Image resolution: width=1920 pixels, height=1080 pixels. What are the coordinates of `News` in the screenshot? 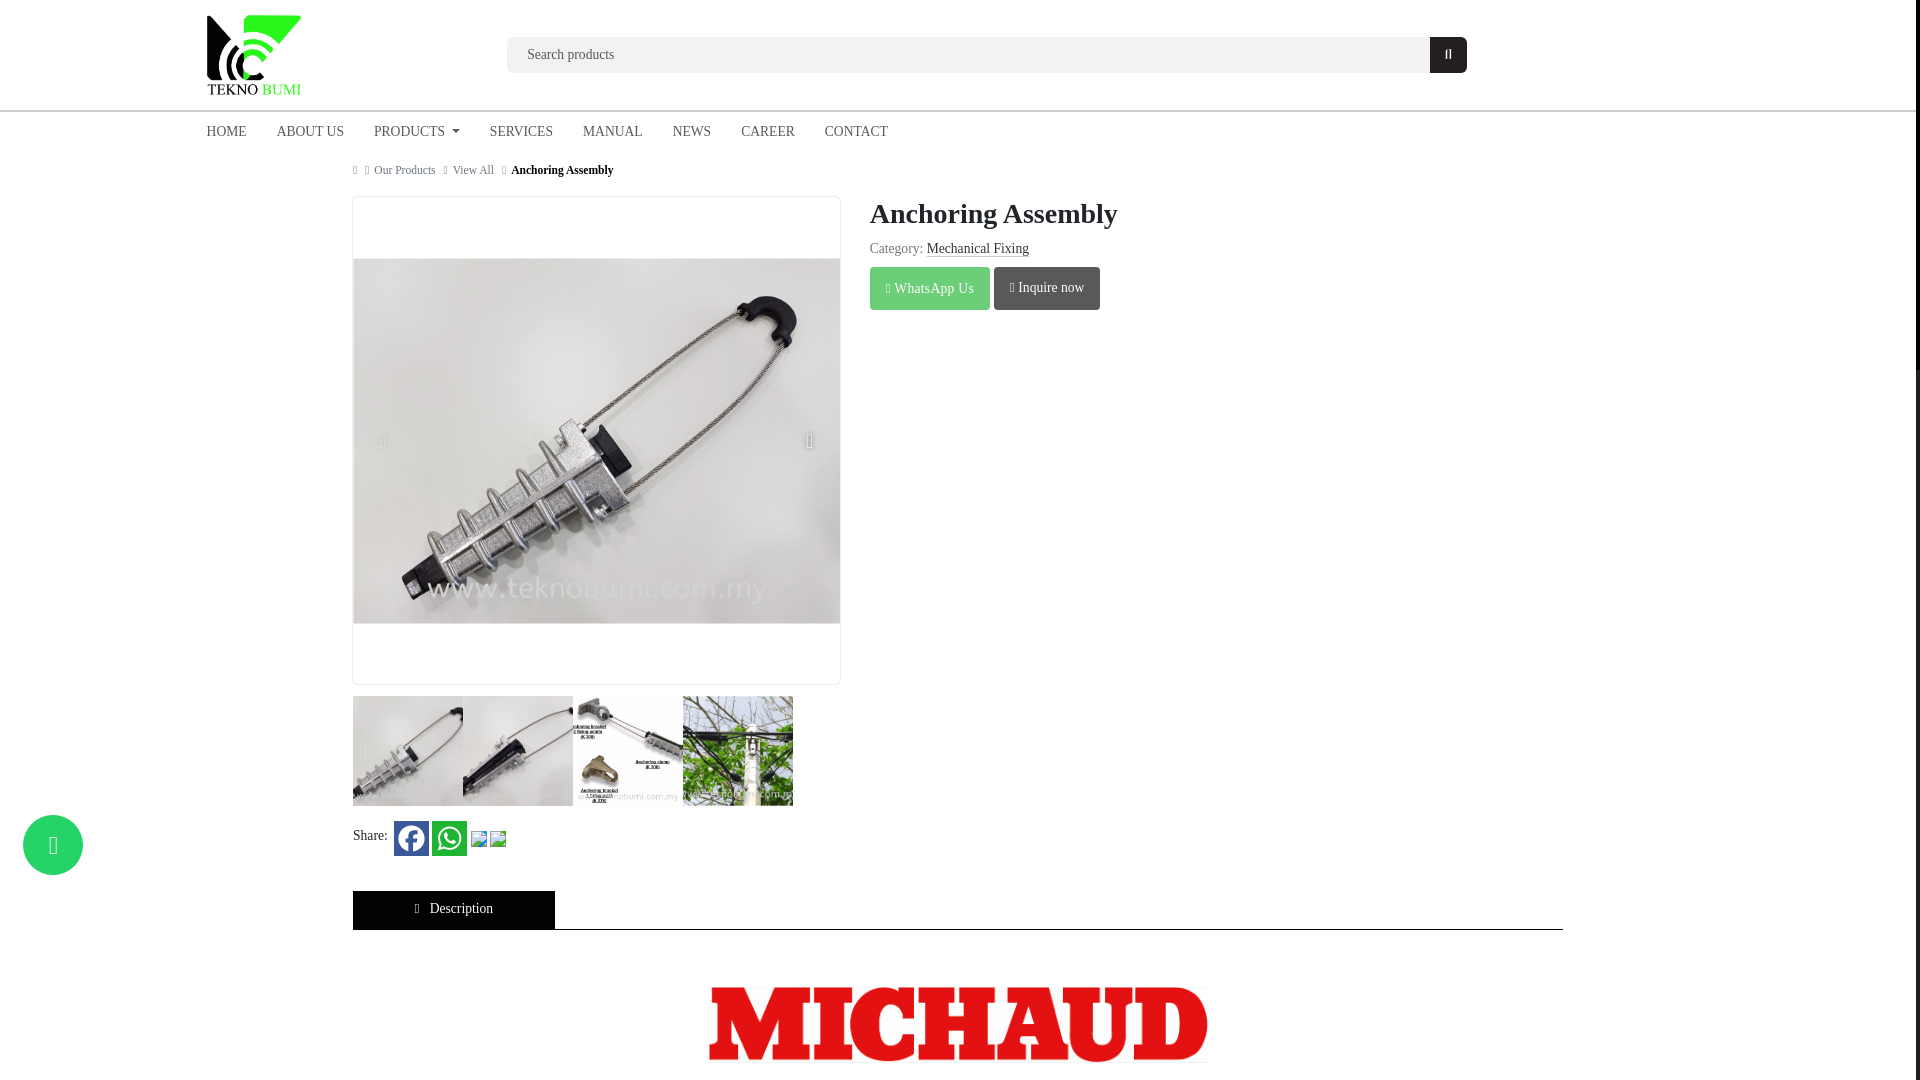 It's located at (692, 132).